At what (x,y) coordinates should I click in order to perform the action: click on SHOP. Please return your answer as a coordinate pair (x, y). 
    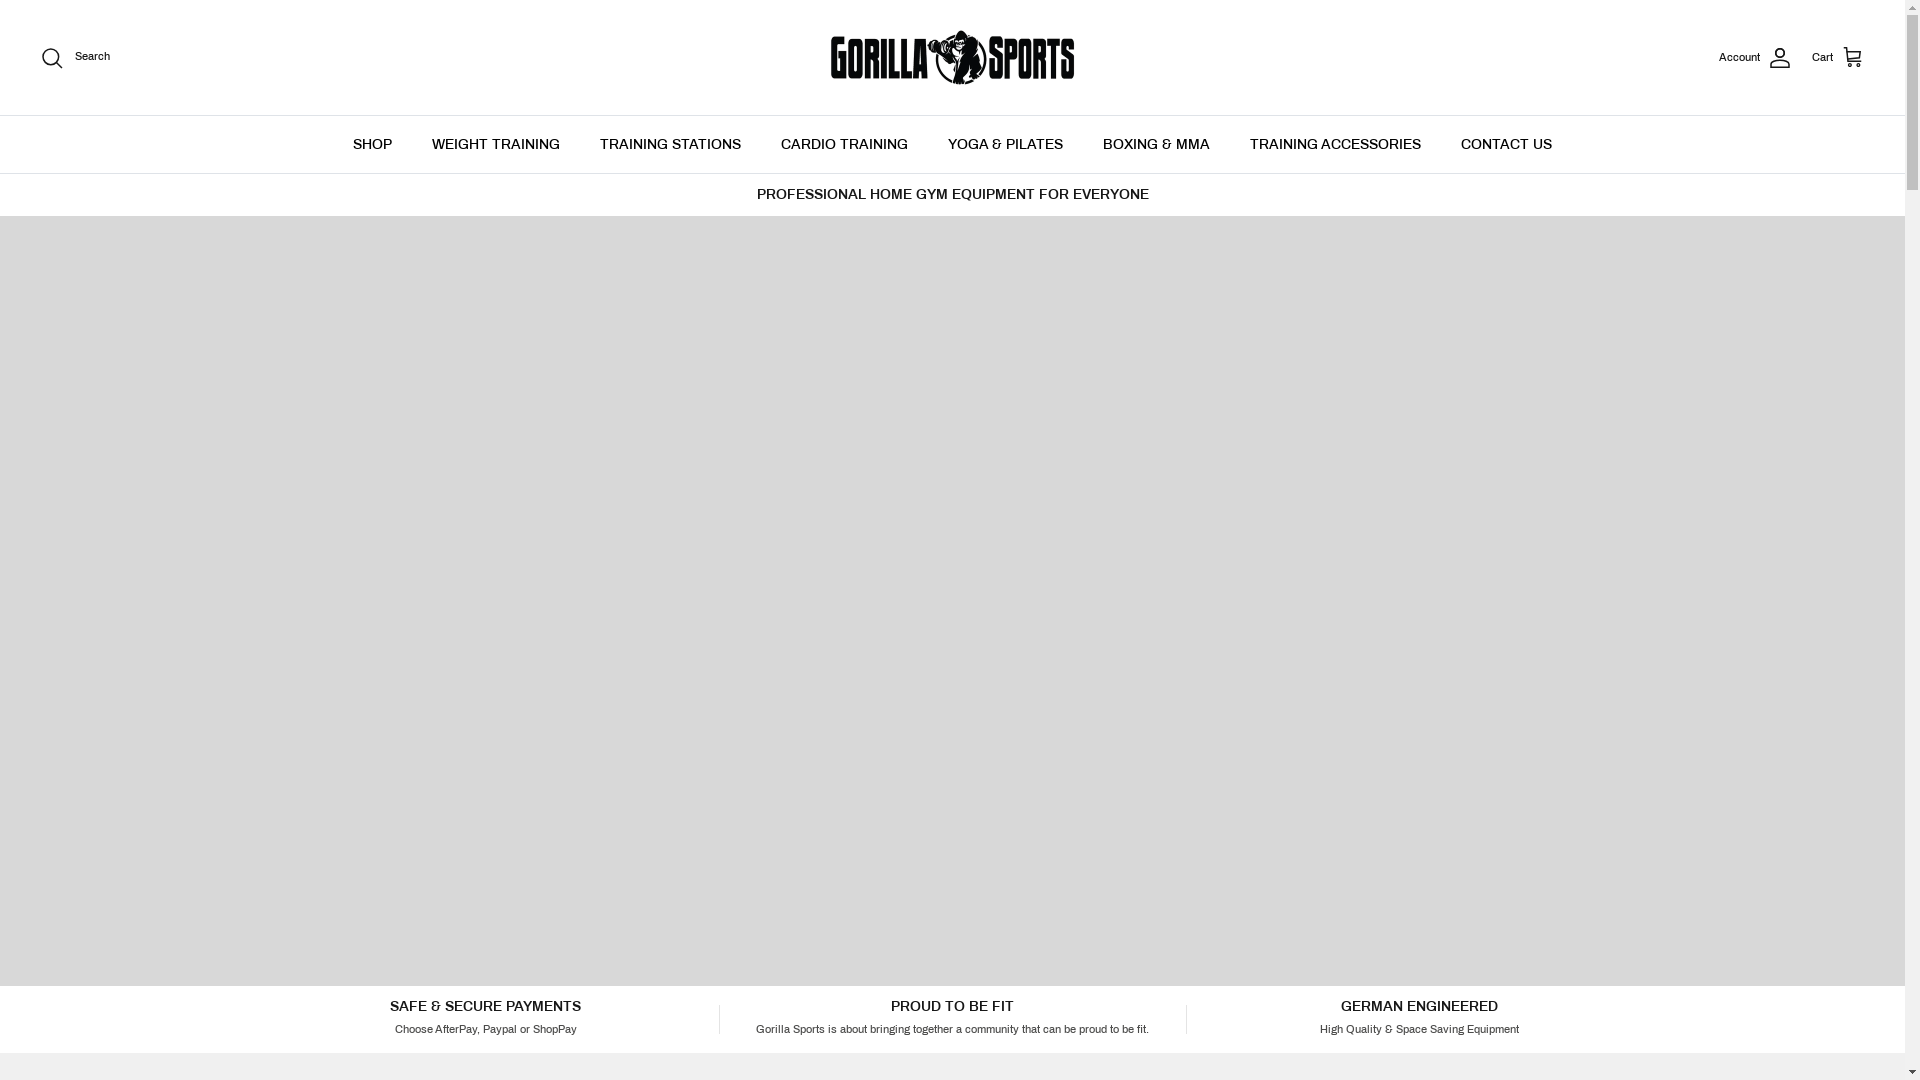
    Looking at the image, I should click on (372, 144).